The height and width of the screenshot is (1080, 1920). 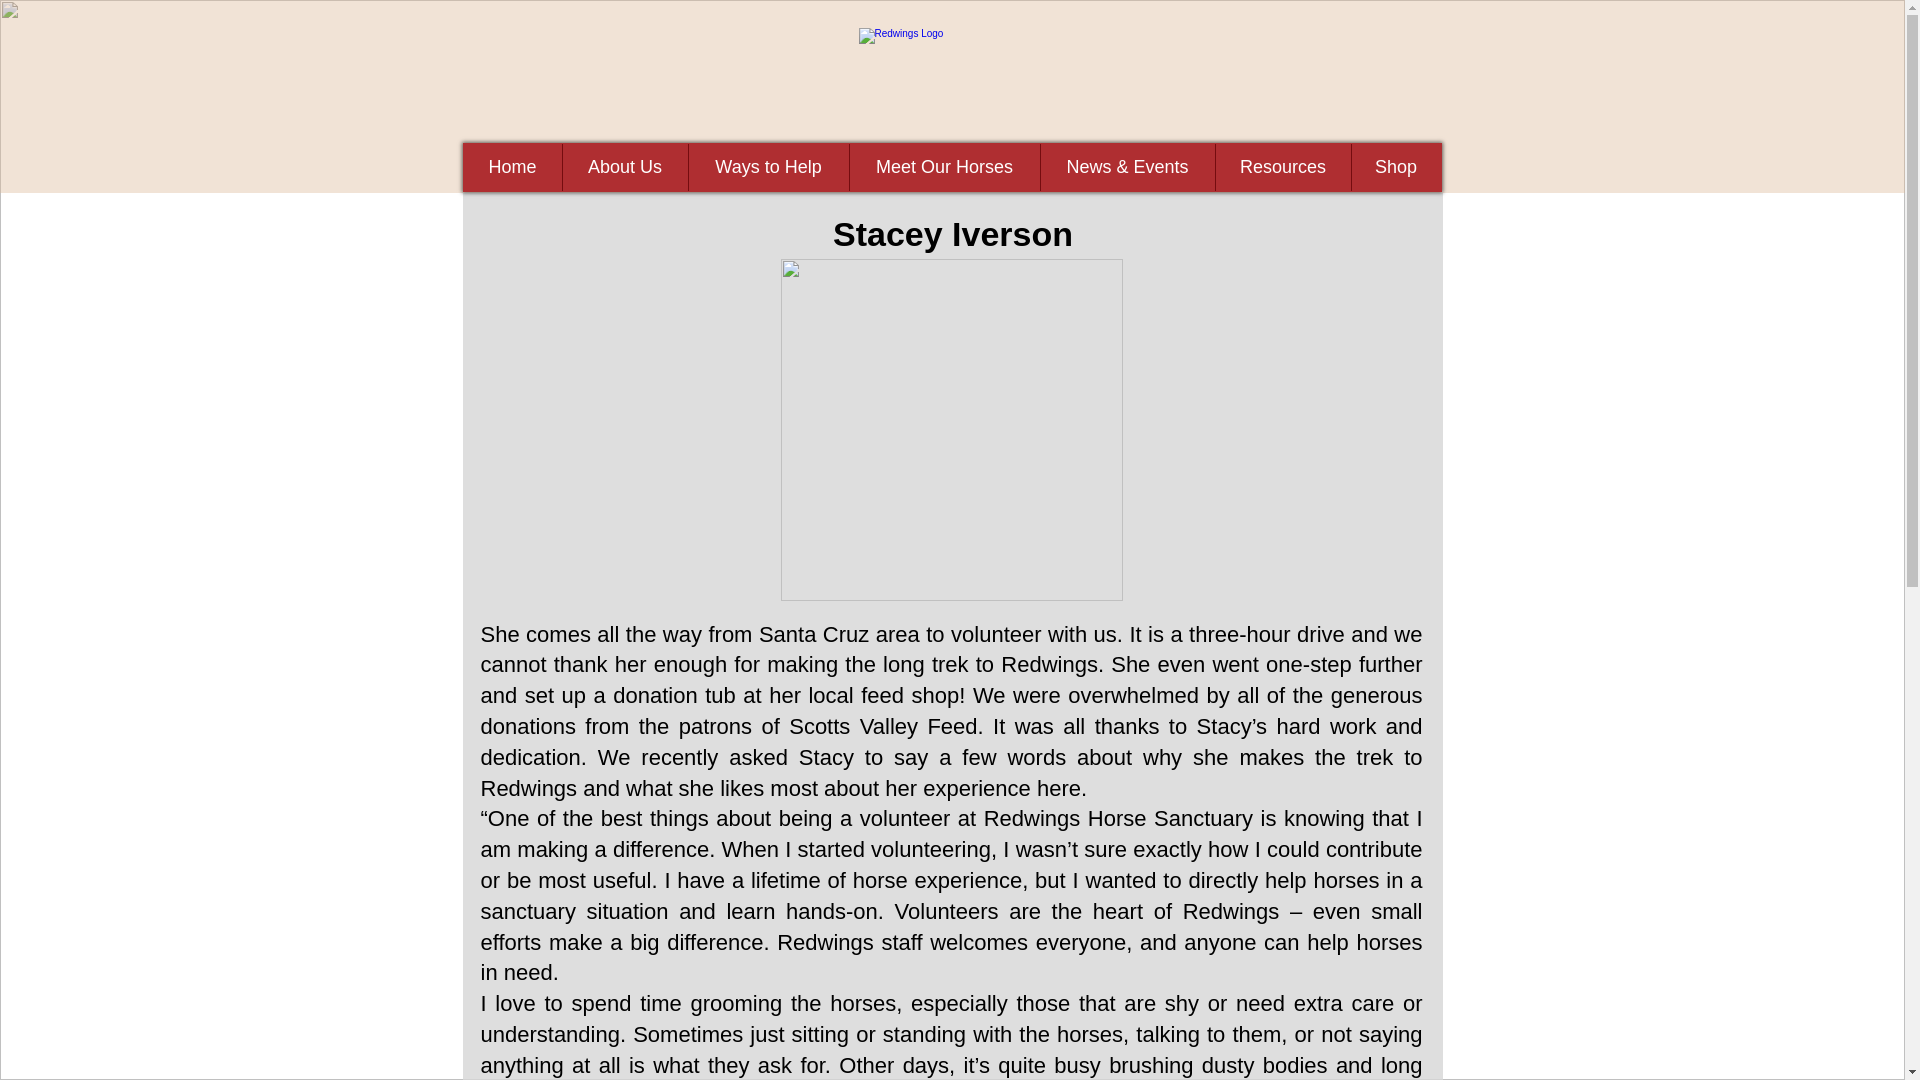 I want to click on STACY.png, so click(x=950, y=430).